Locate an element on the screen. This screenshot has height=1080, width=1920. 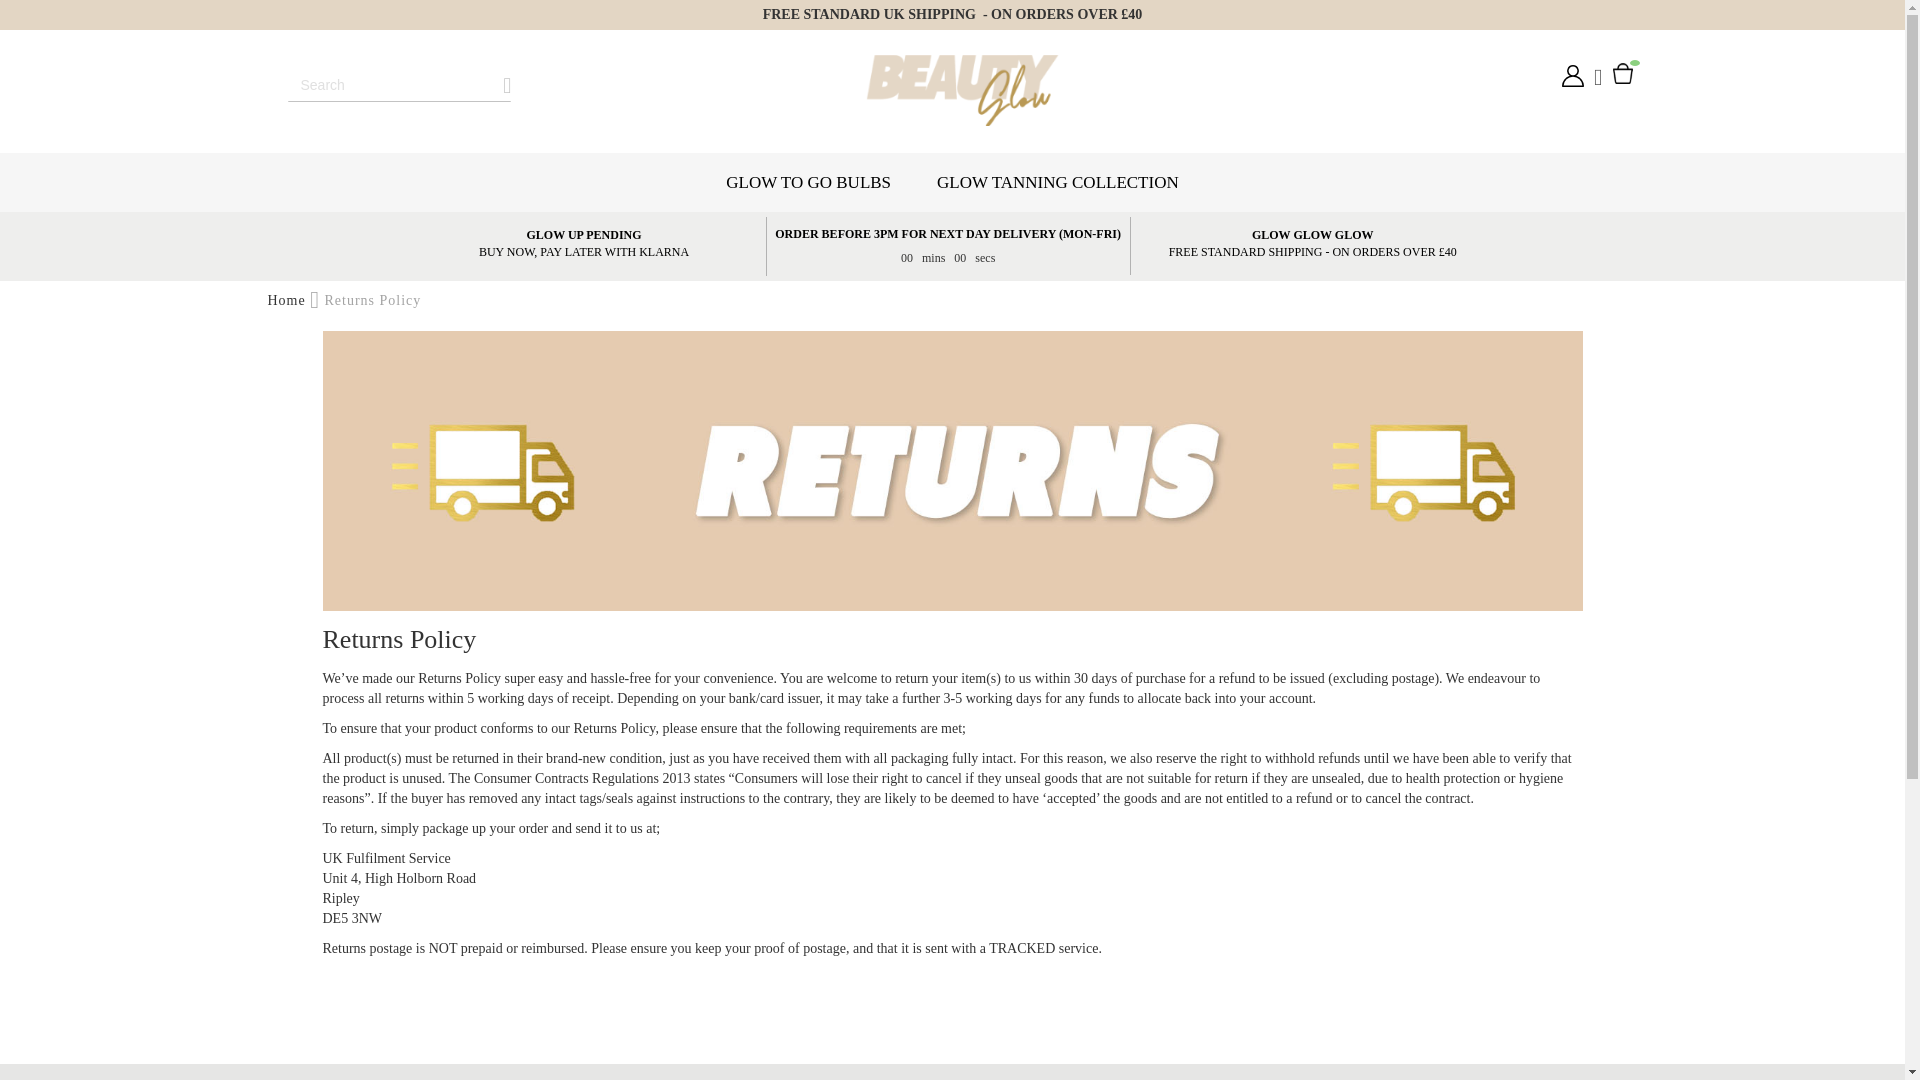
Go to Home Page is located at coordinates (290, 300).